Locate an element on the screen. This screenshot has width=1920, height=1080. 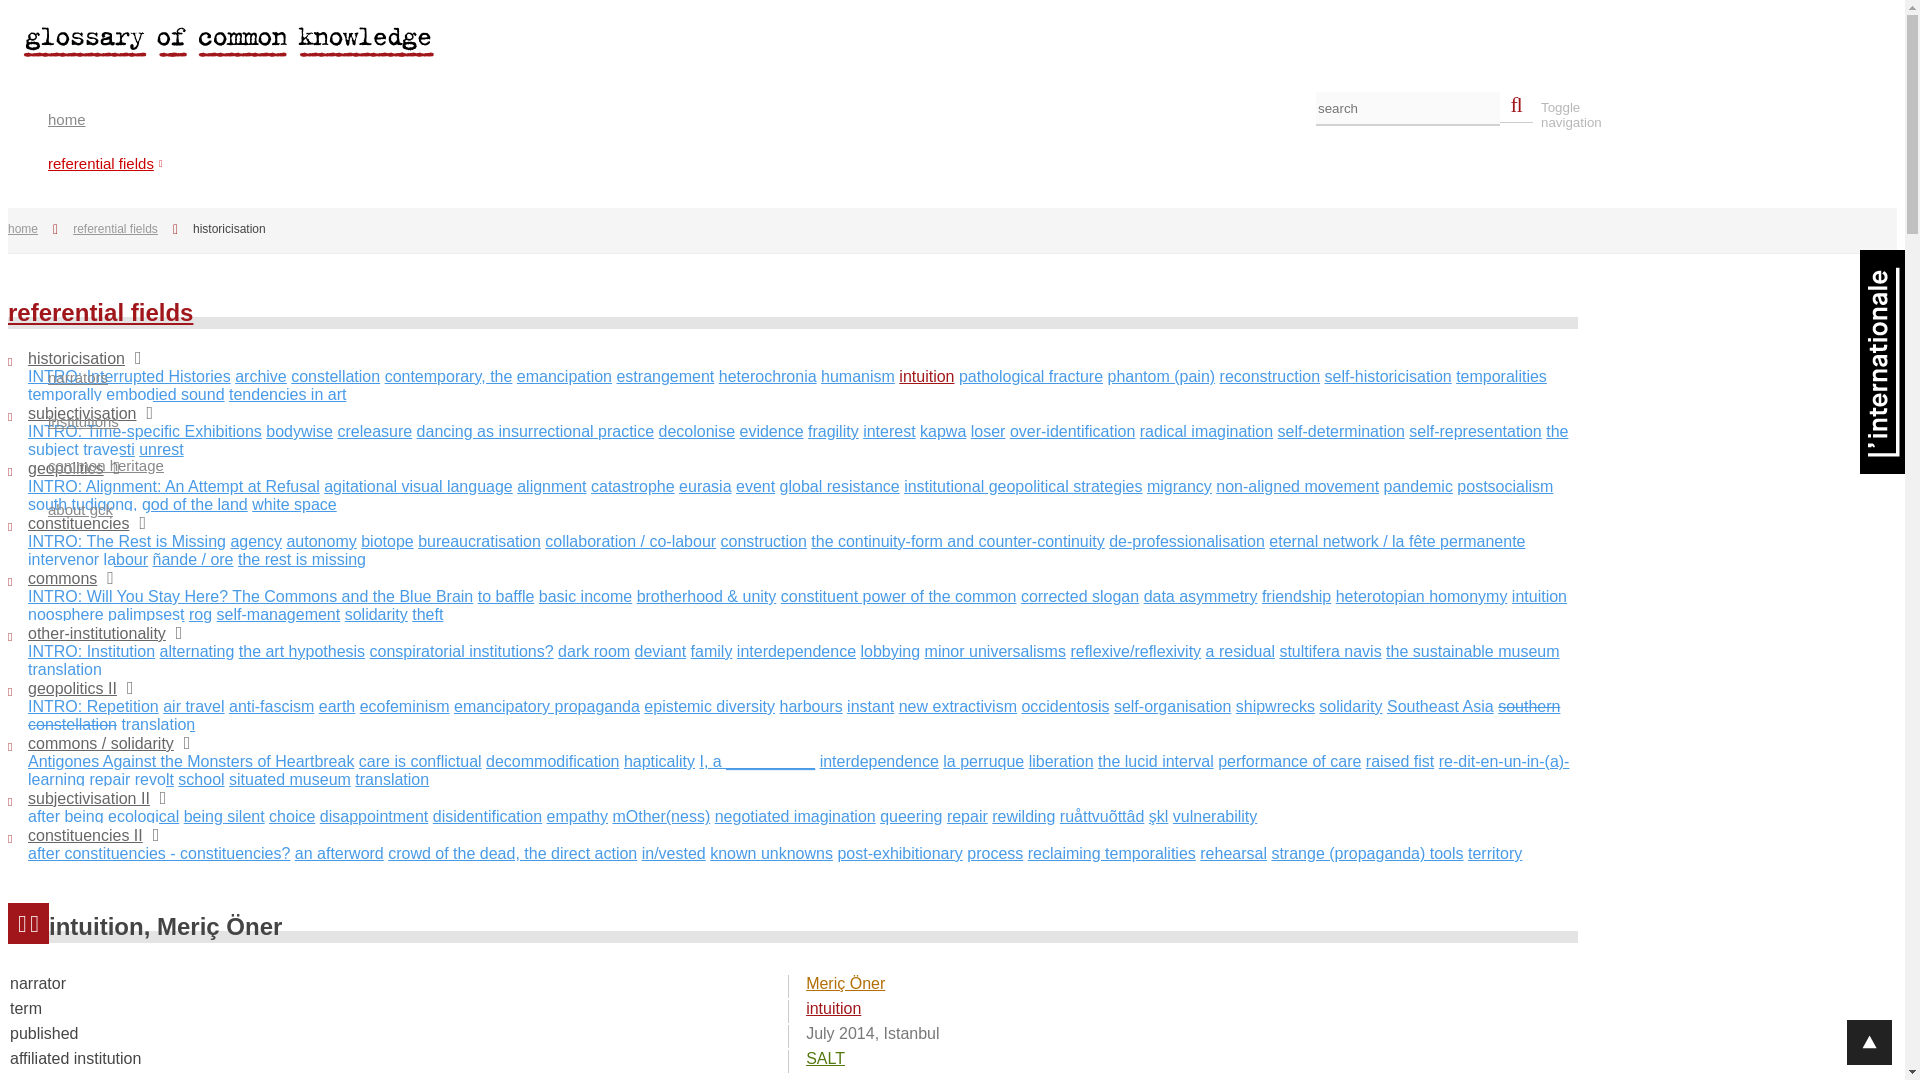
INTRO: Interrupted Histories is located at coordinates (129, 376).